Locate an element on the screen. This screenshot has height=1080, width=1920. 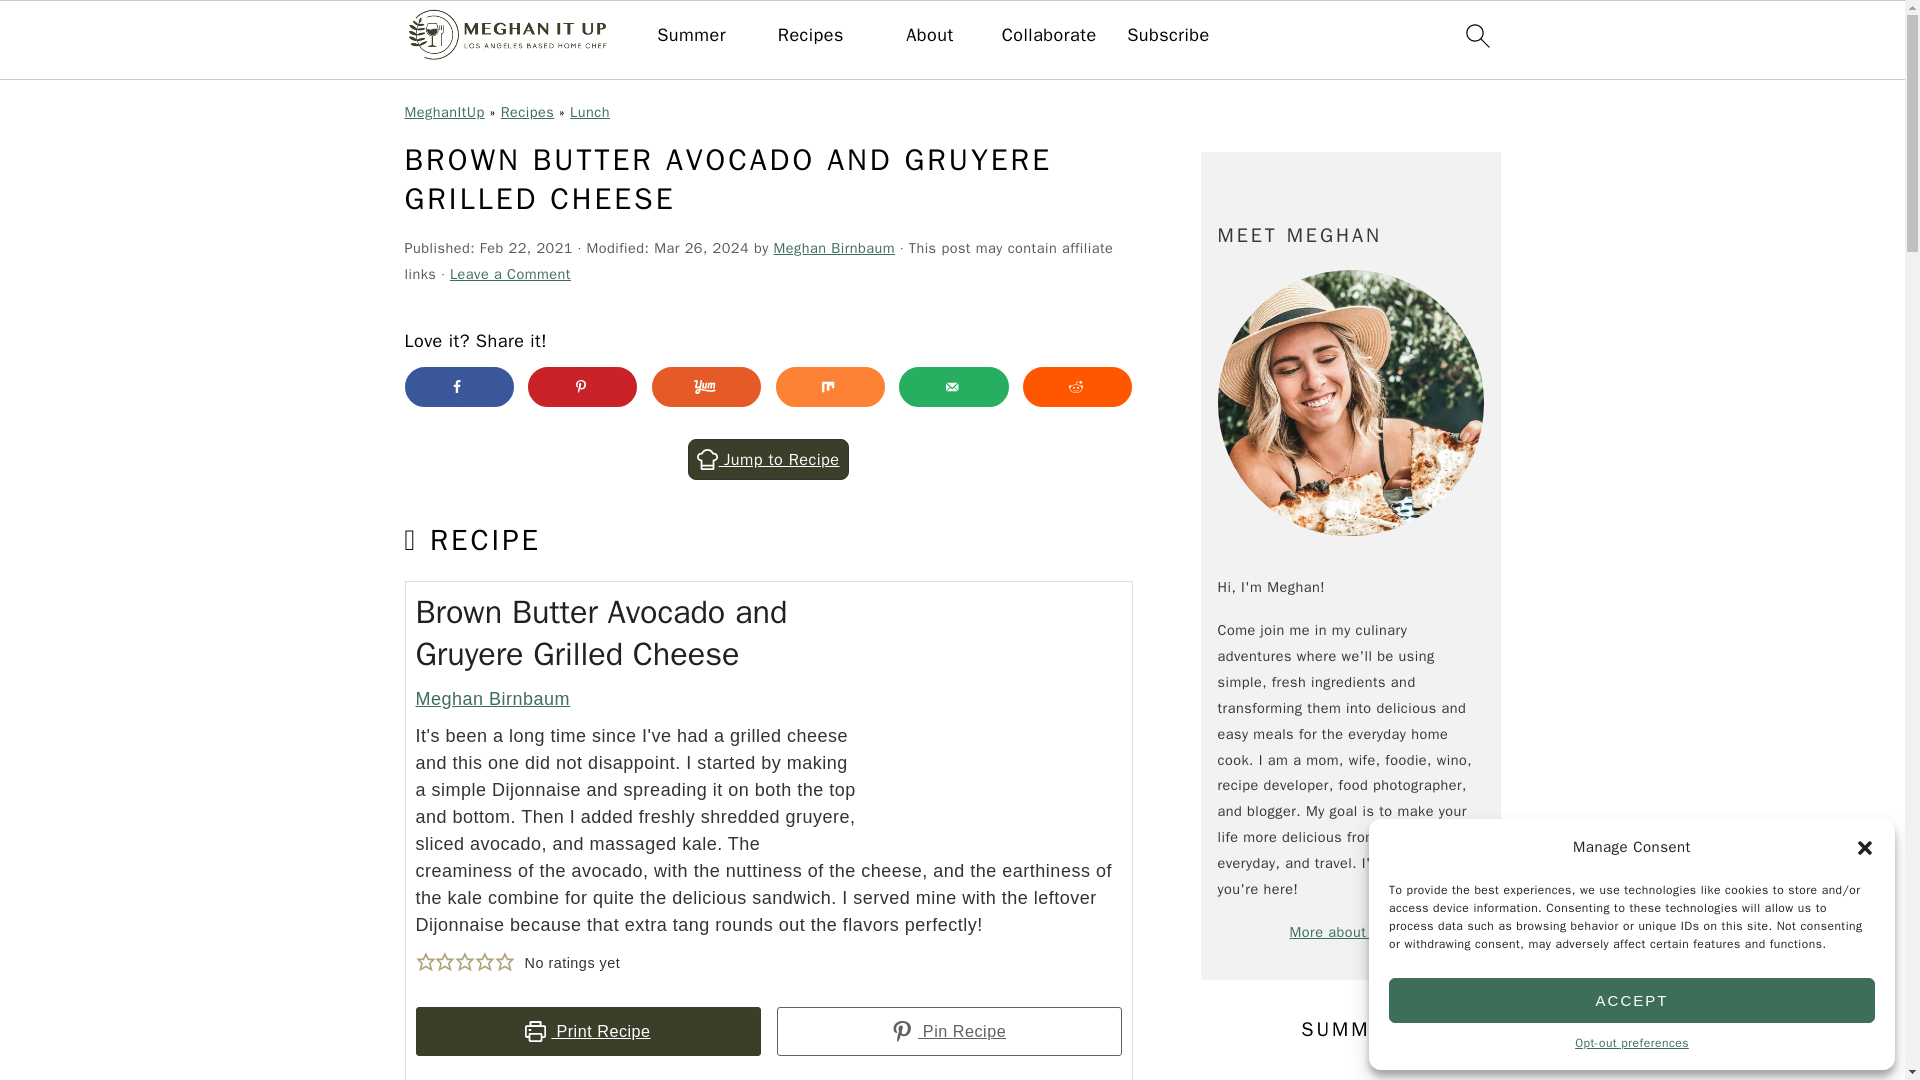
Share on Facebook is located at coordinates (458, 387).